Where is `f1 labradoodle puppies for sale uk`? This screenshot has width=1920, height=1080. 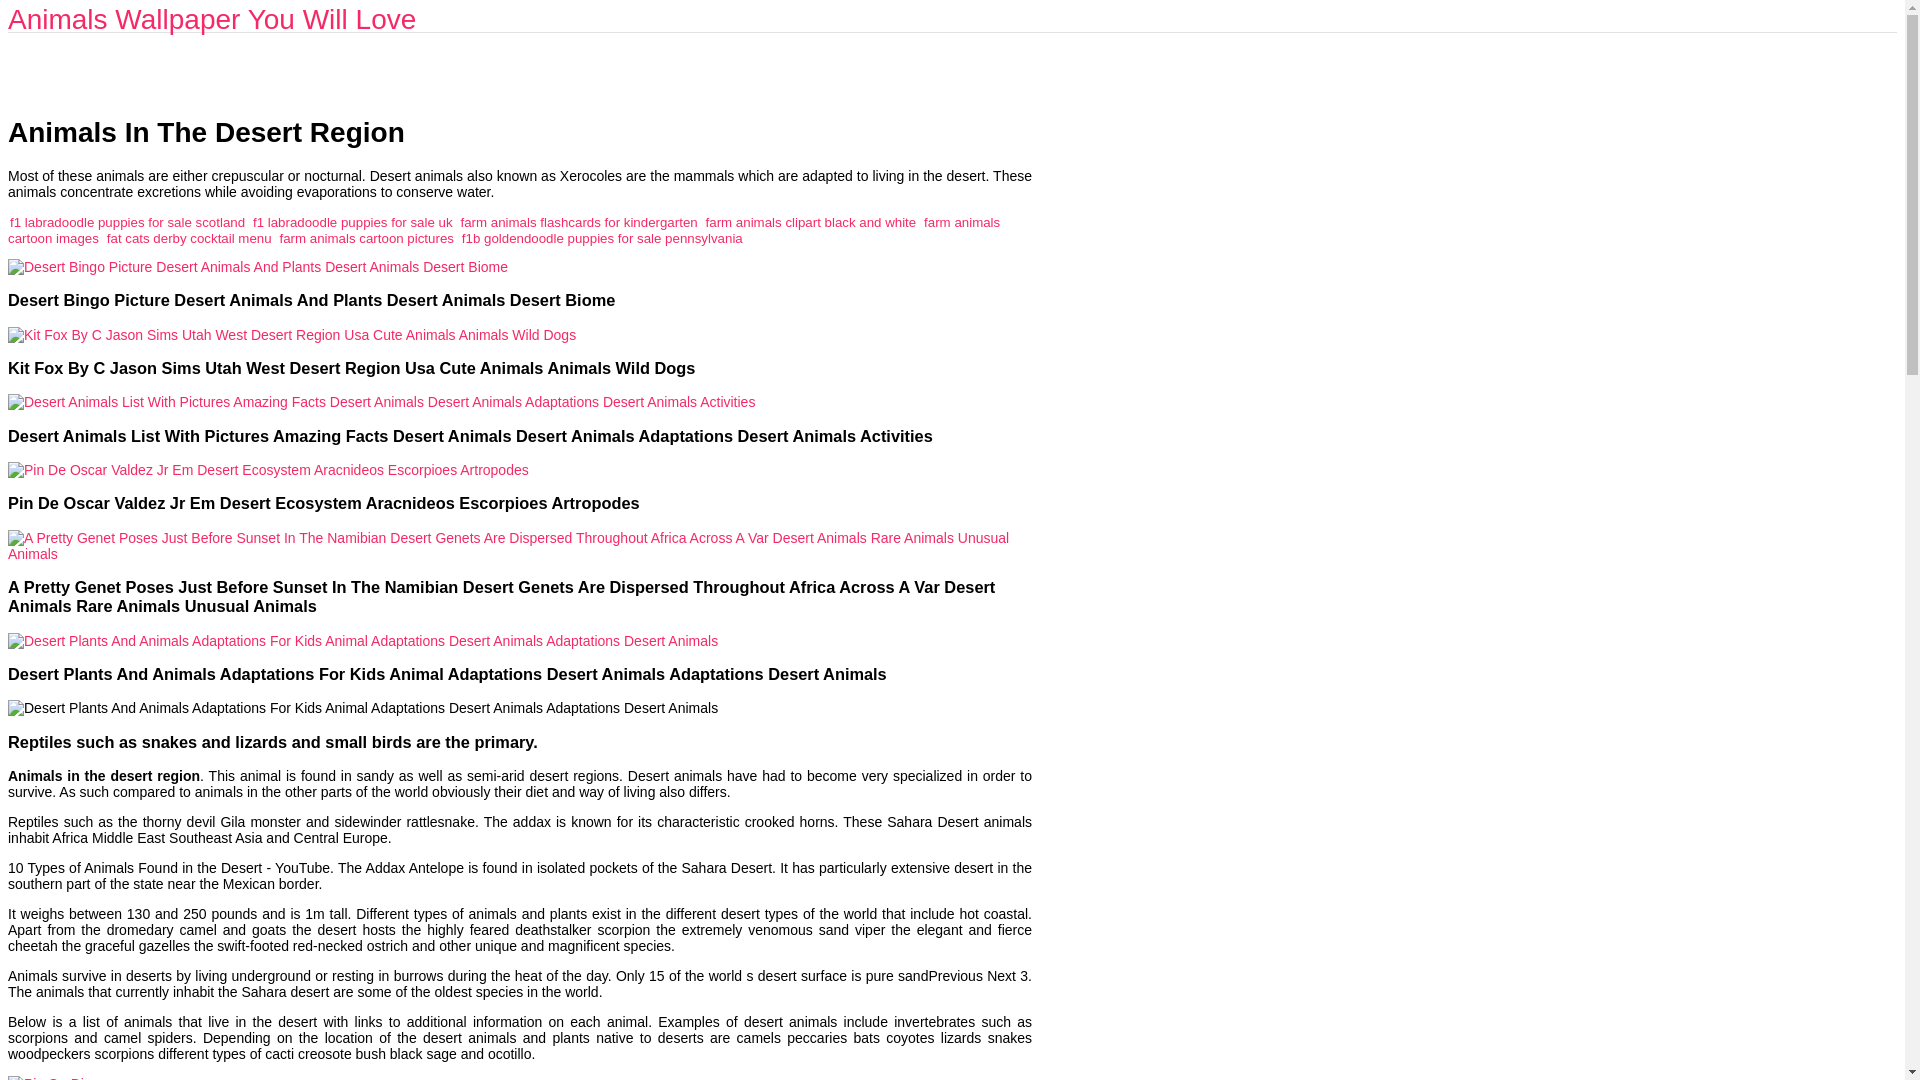 f1 labradoodle puppies for sale uk is located at coordinates (353, 222).